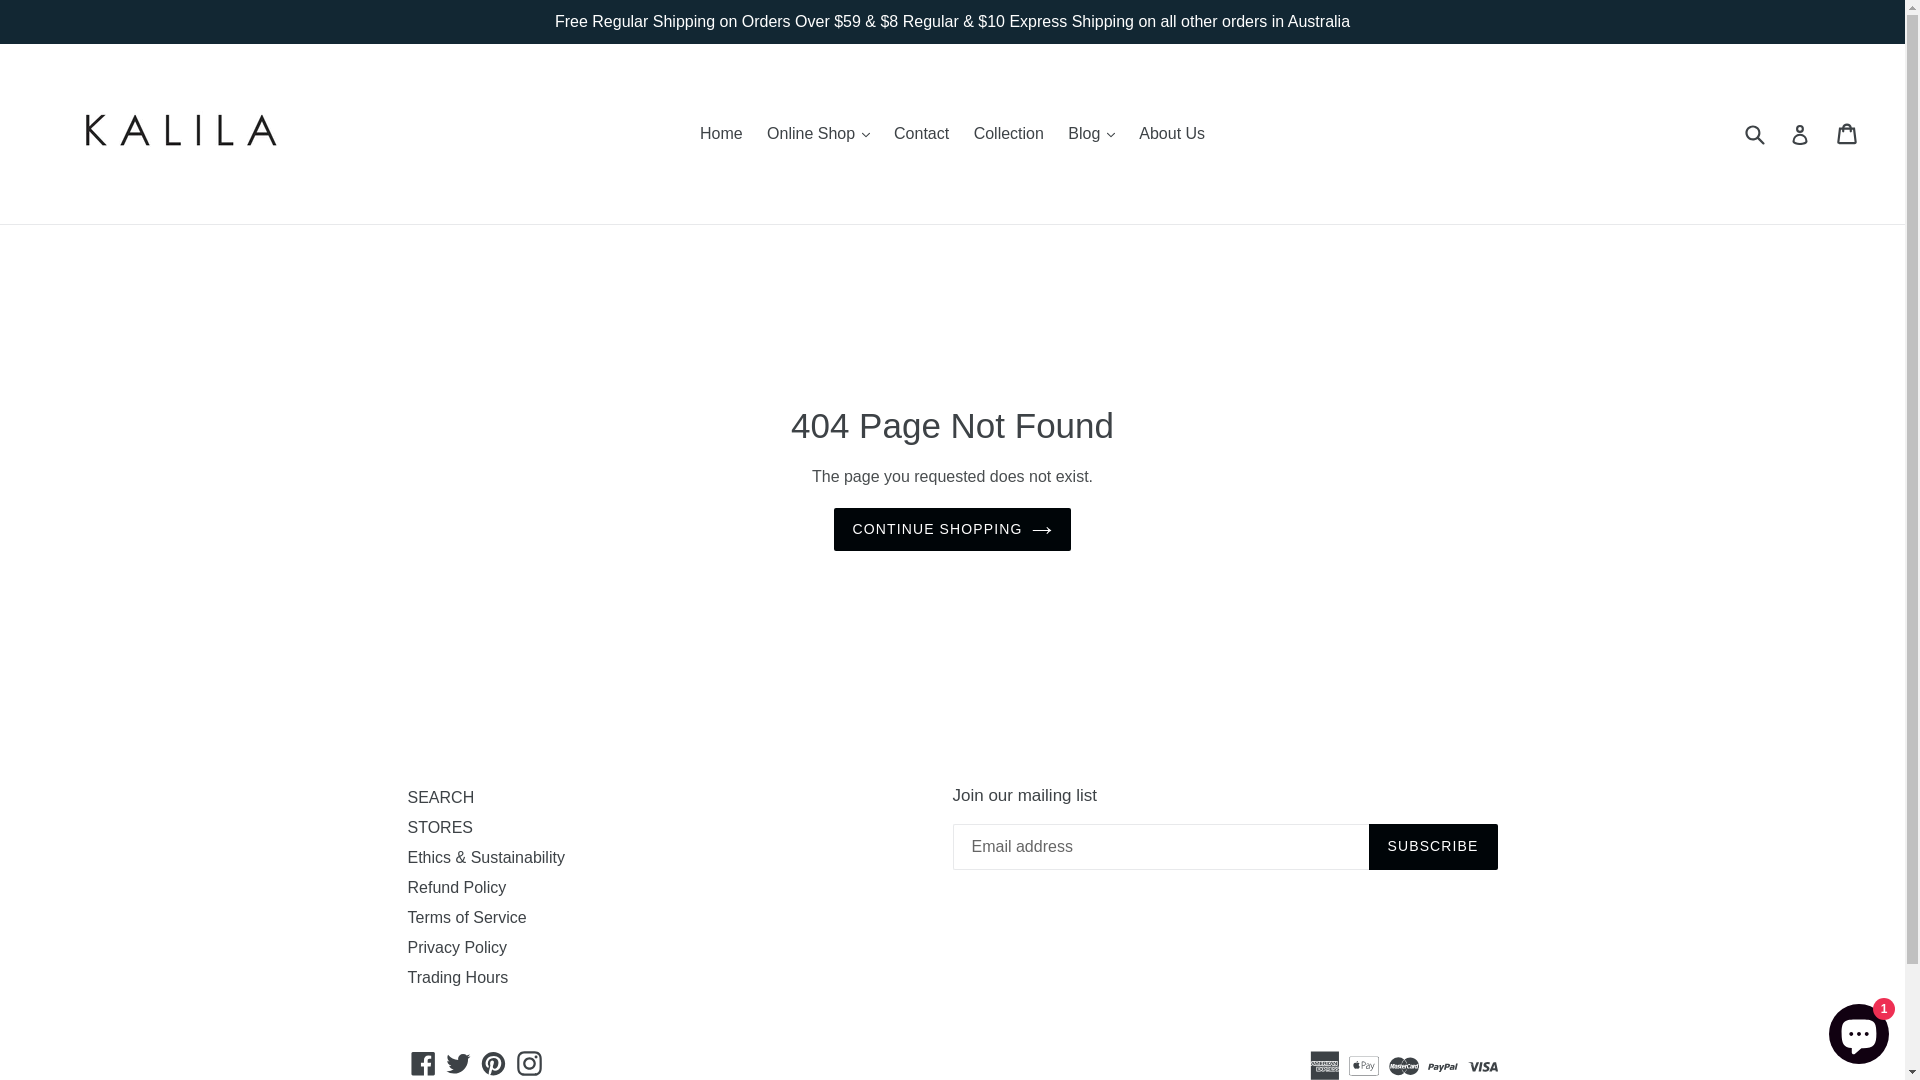 Image resolution: width=1920 pixels, height=1080 pixels. What do you see at coordinates (468, 918) in the screenshot?
I see `Terms of Service` at bounding box center [468, 918].